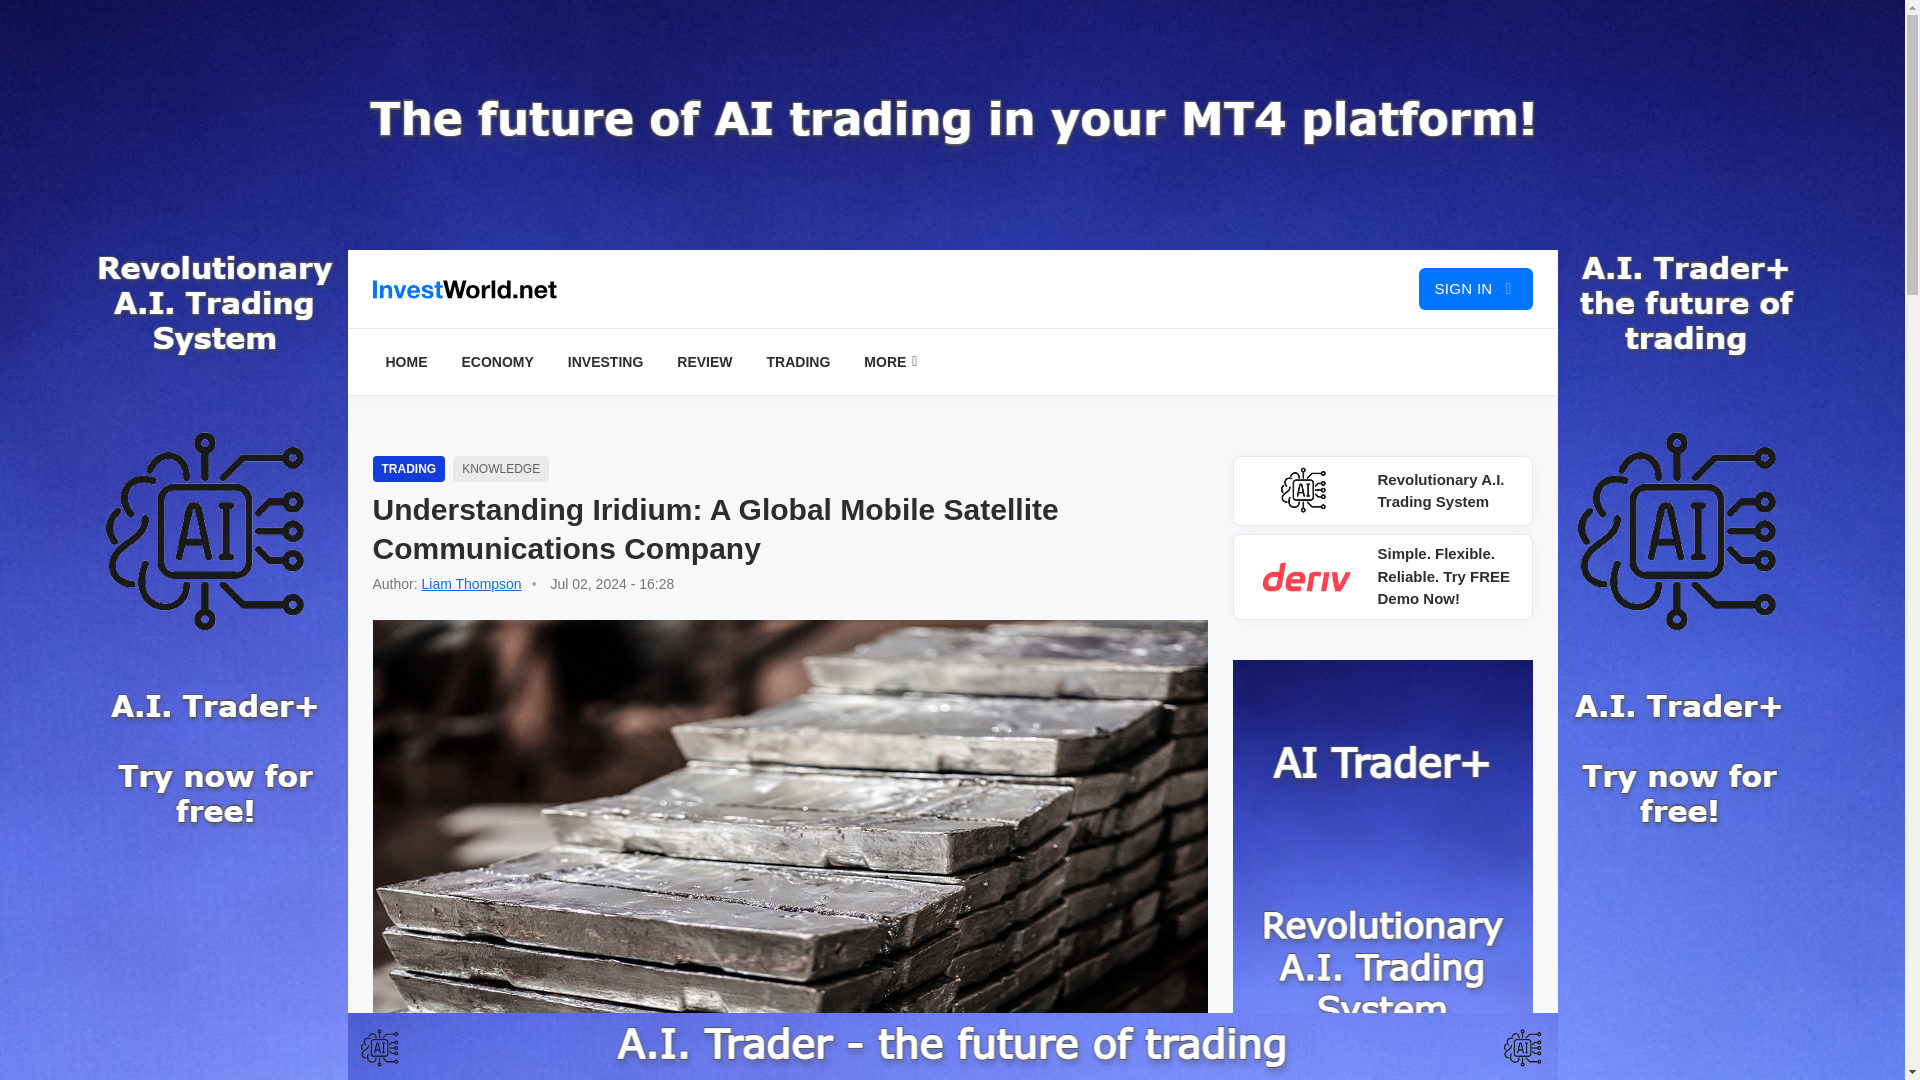 The width and height of the screenshot is (1920, 1080). Describe the element at coordinates (408, 468) in the screenshot. I see `TRADING` at that location.